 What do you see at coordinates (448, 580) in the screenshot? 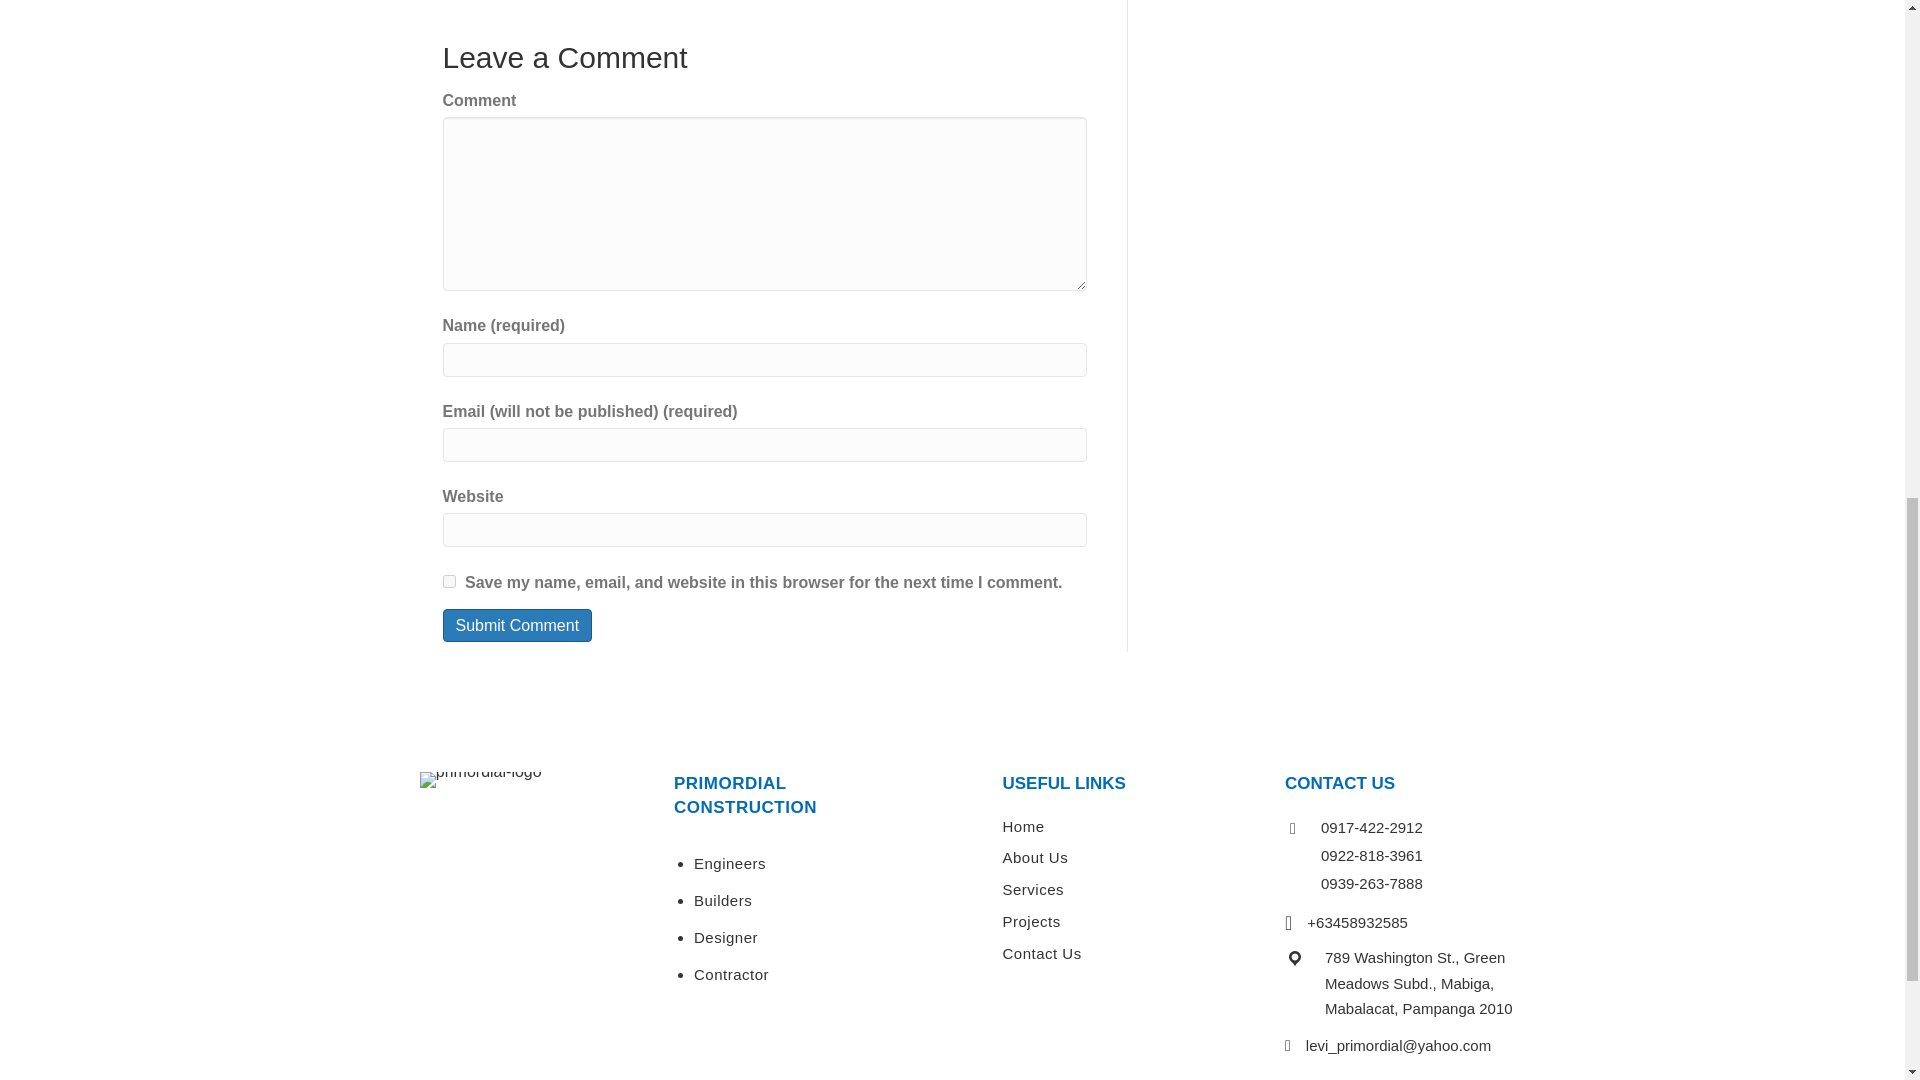
I see `yes` at bounding box center [448, 580].